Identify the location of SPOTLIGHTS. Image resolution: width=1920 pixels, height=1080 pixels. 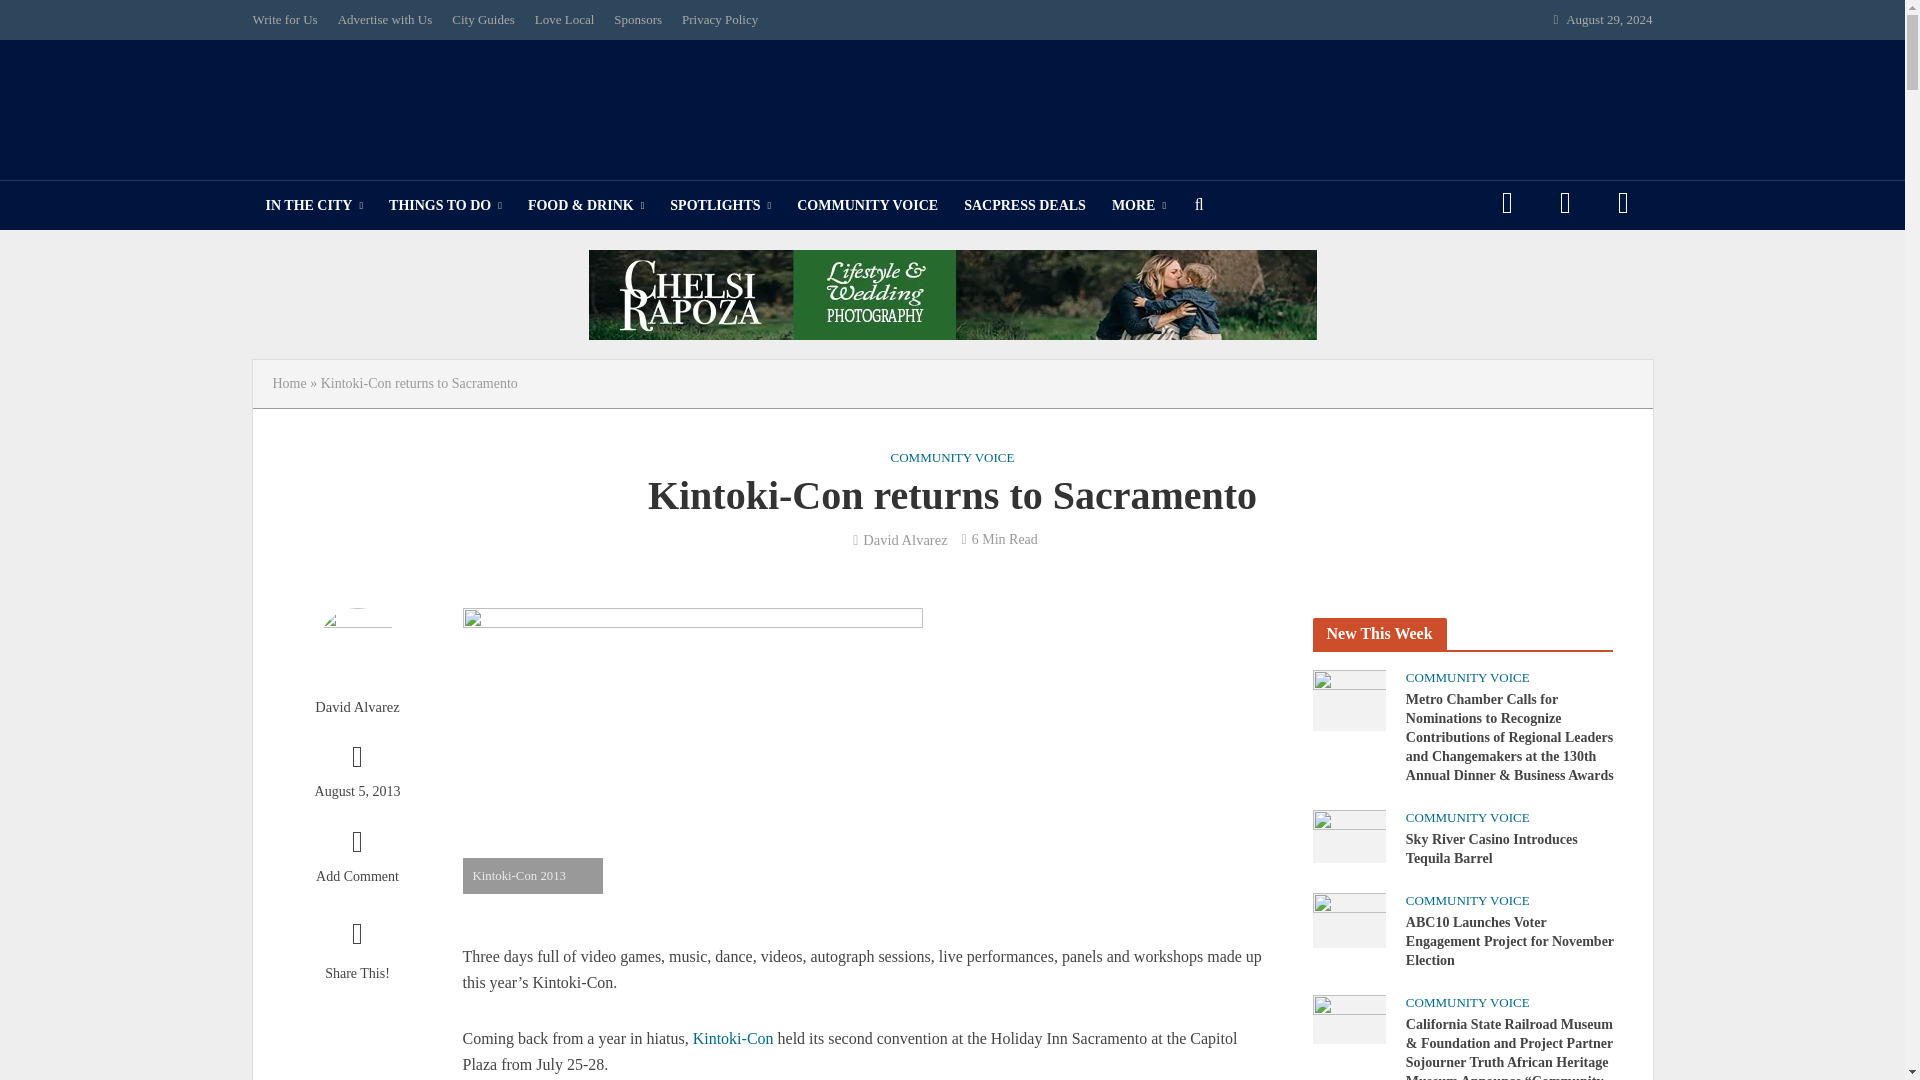
(720, 206).